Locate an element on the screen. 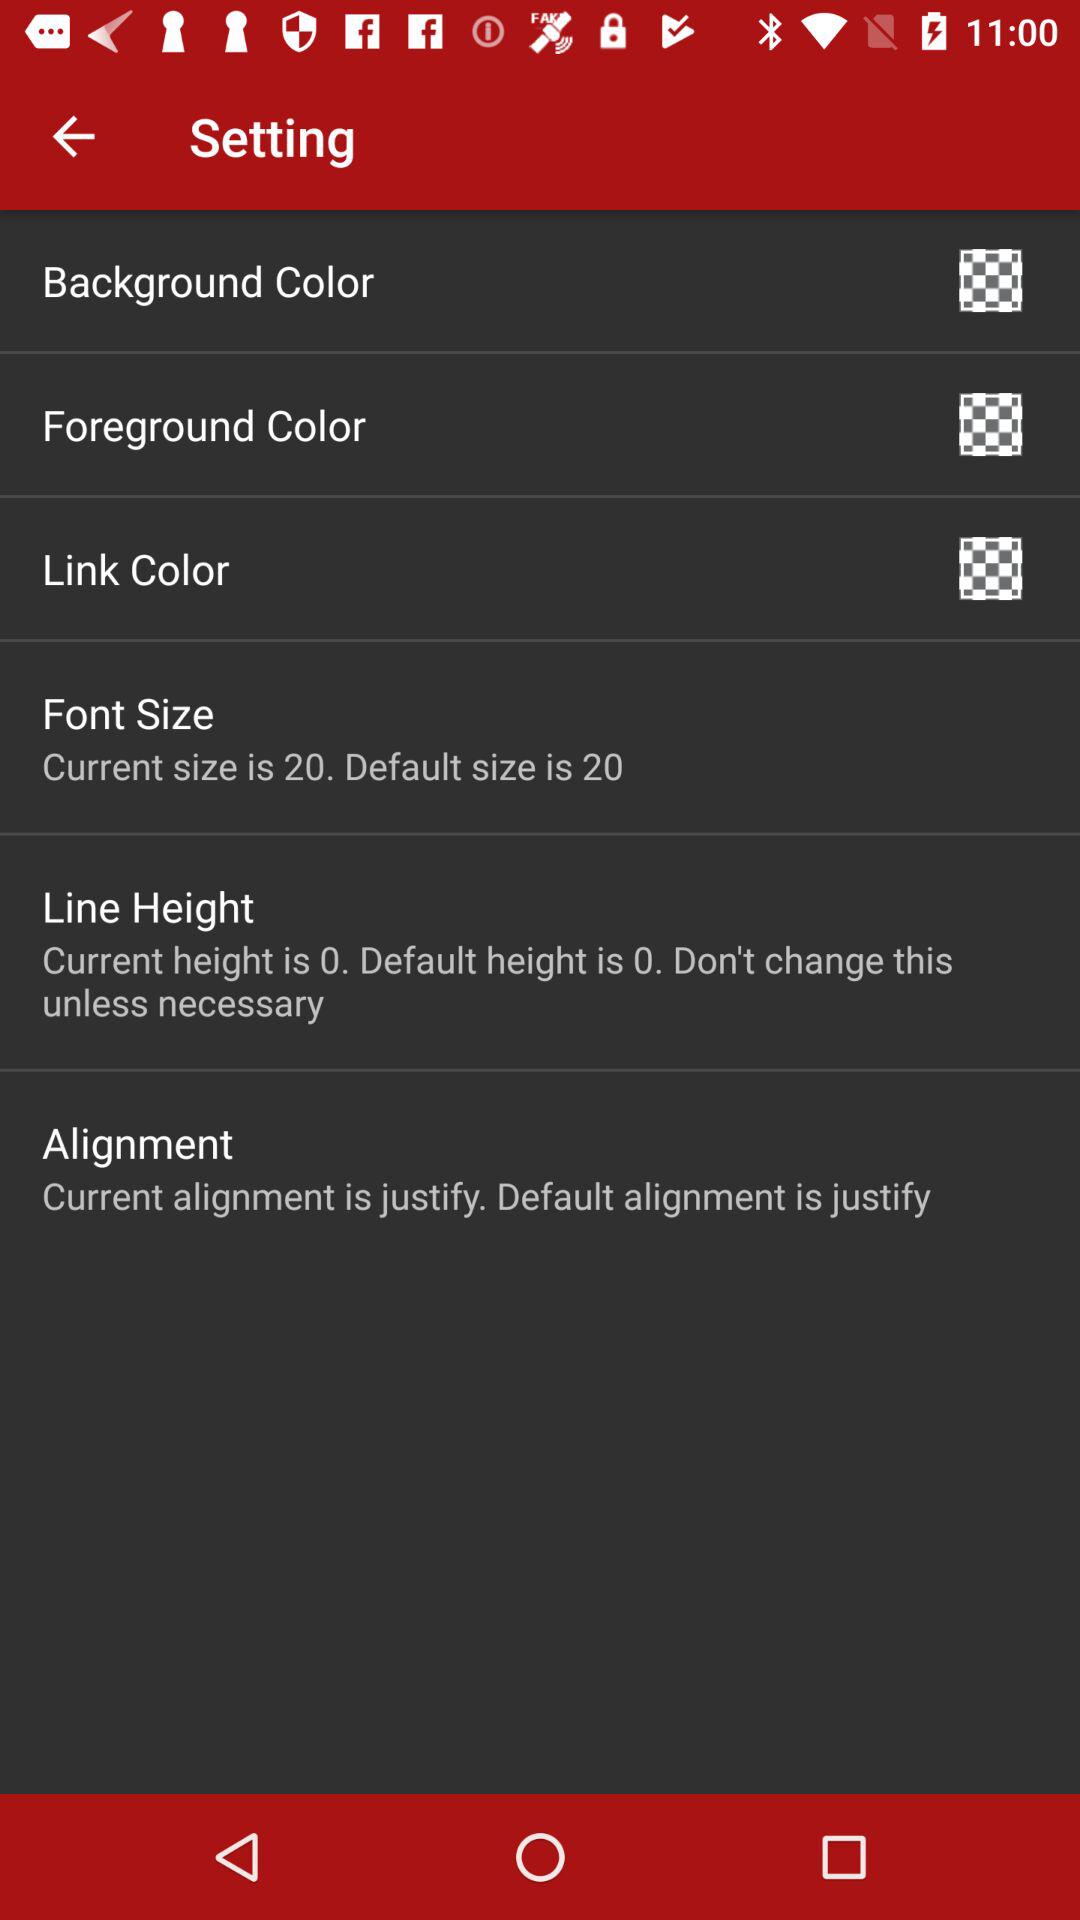 This screenshot has height=1920, width=1080. tap the icon above the current height is icon is located at coordinates (148, 906).